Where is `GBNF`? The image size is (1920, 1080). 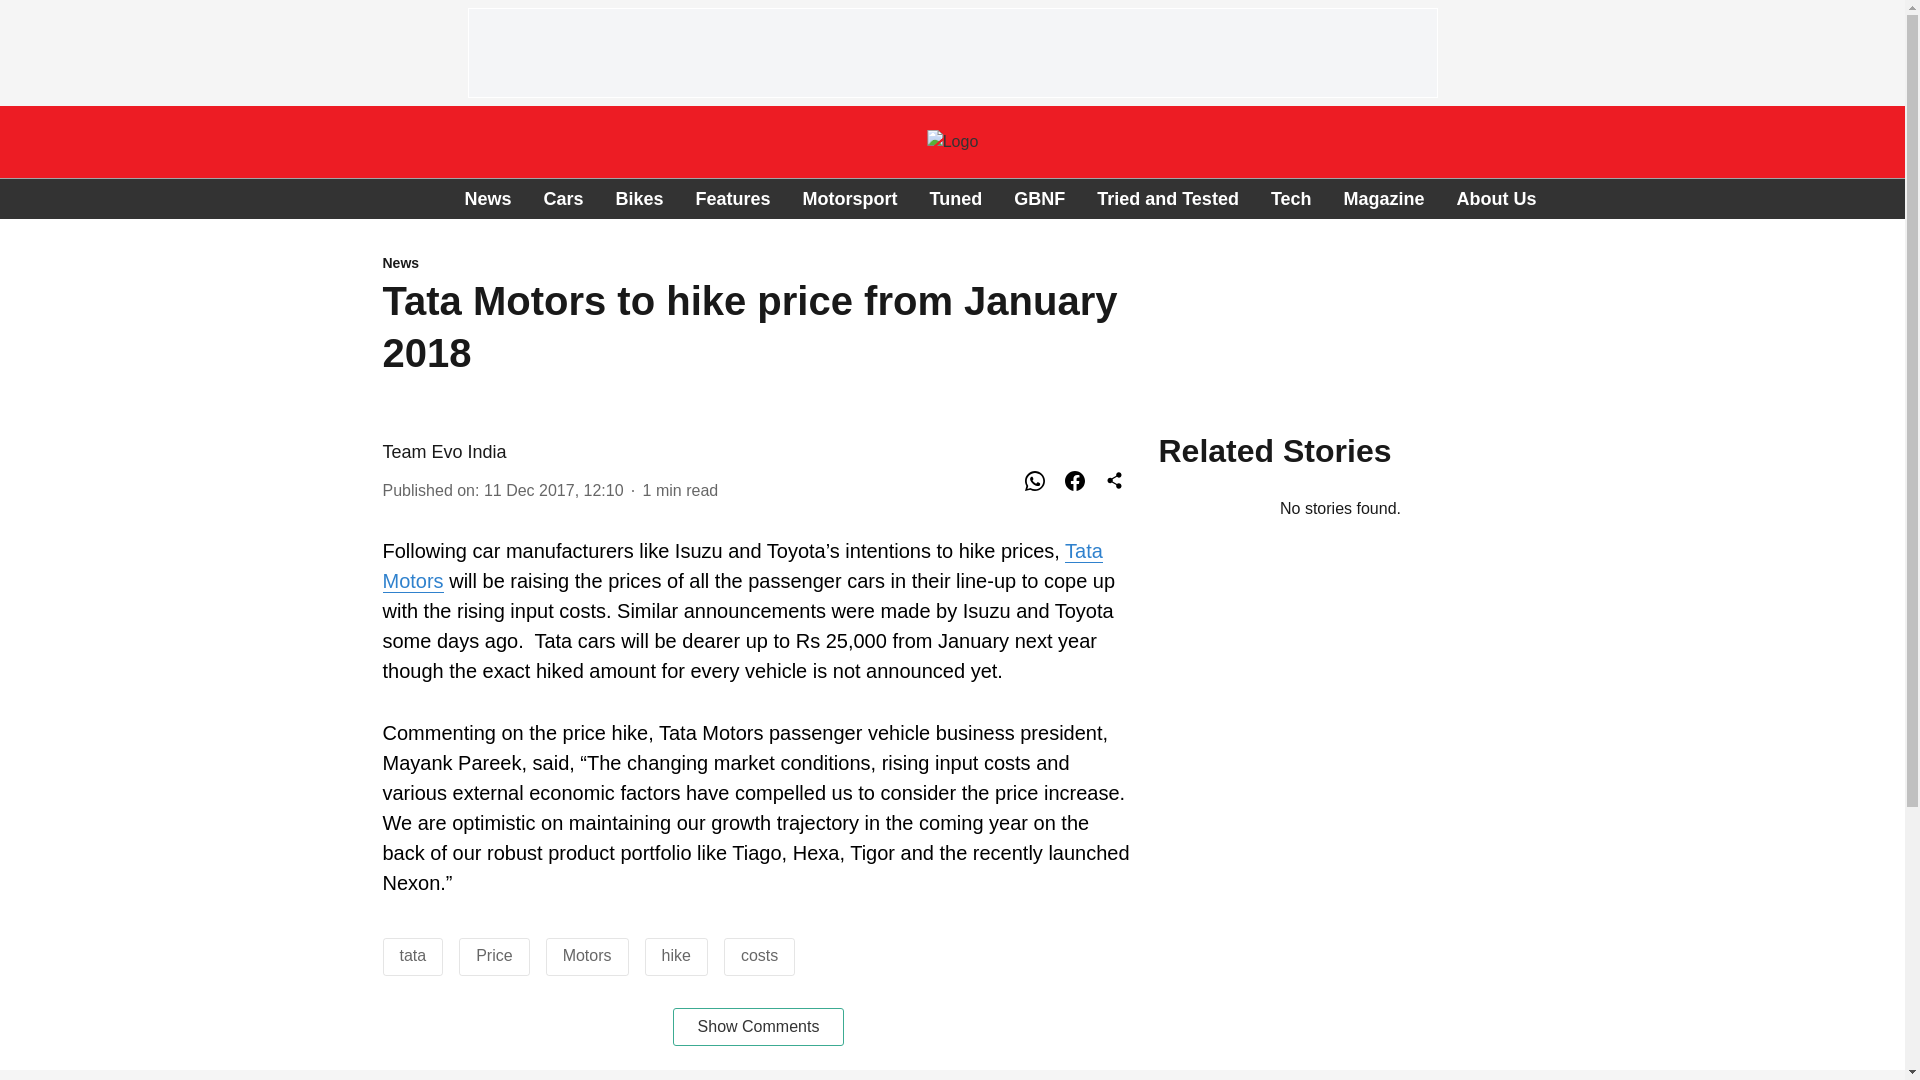
GBNF is located at coordinates (1039, 198).